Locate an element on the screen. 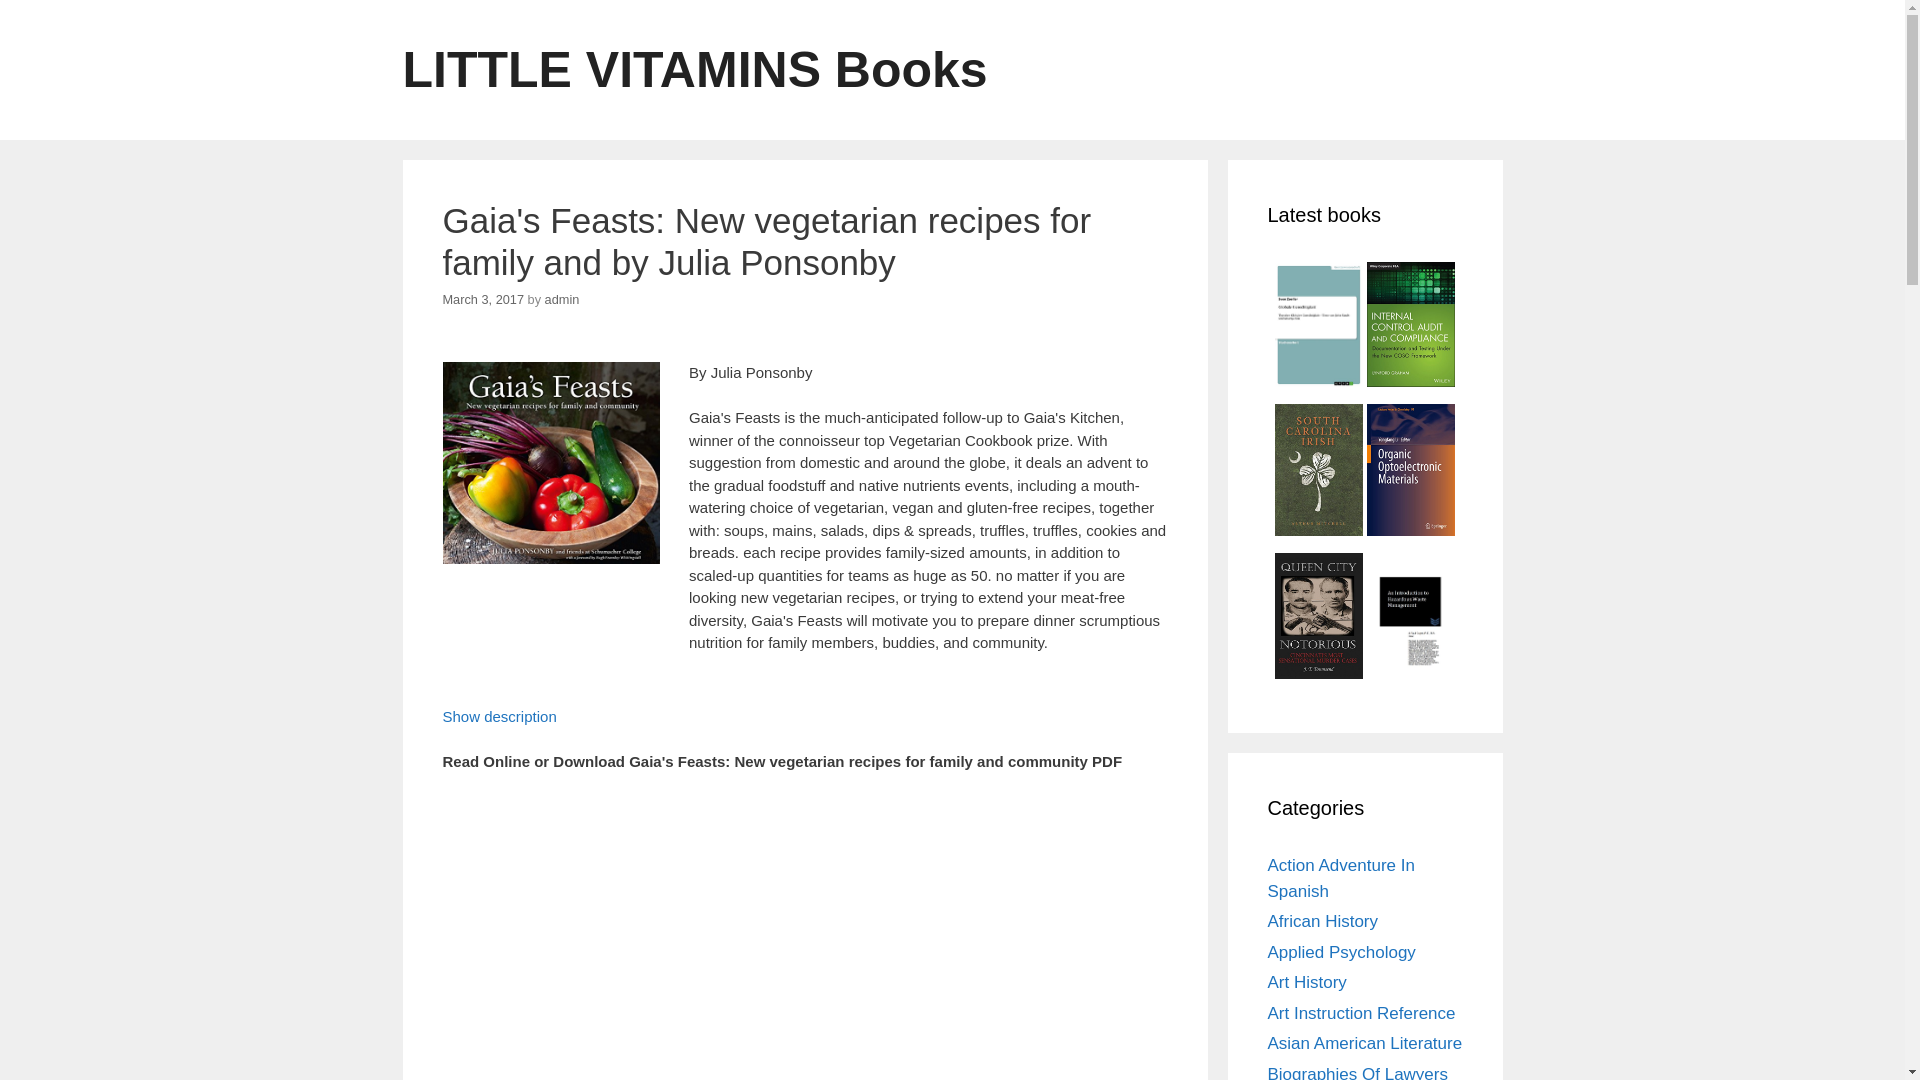 The image size is (1920, 1080). Show description is located at coordinates (498, 716).